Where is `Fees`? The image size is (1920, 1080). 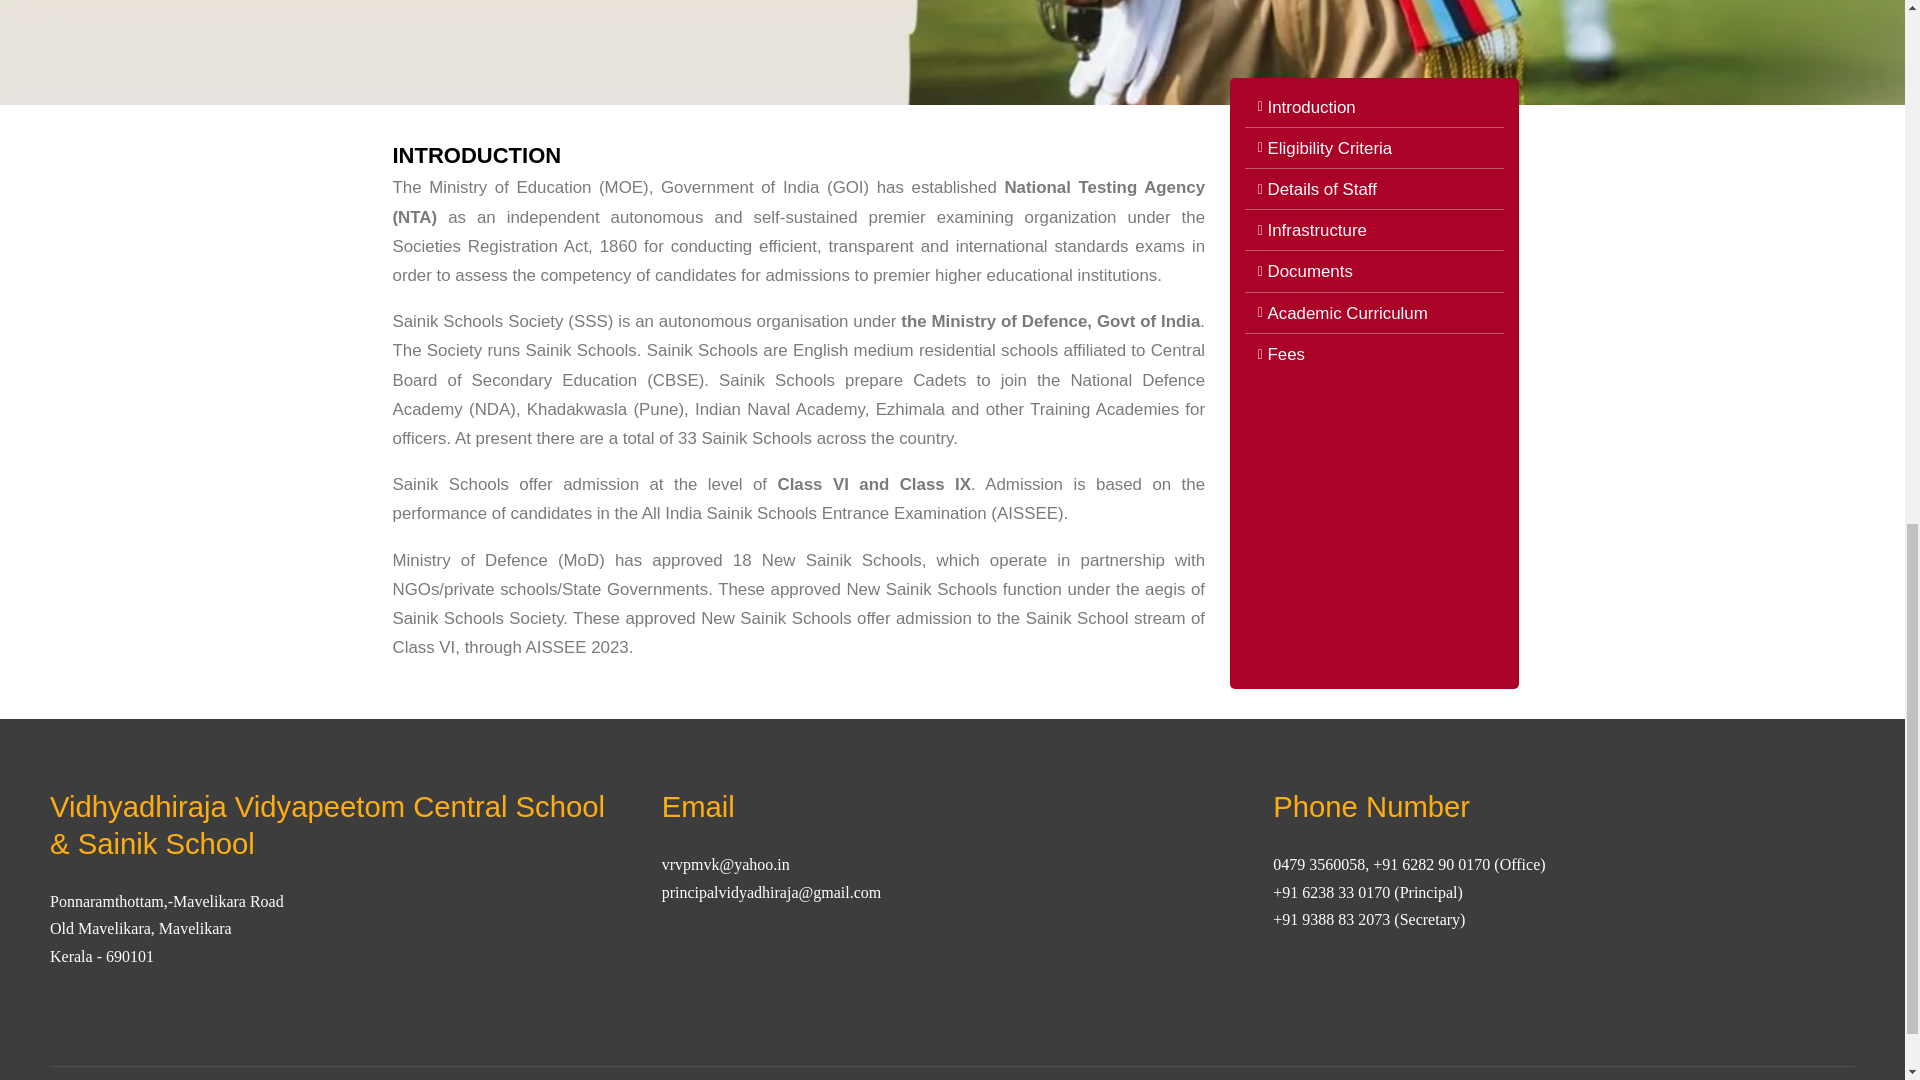 Fees is located at coordinates (1374, 354).